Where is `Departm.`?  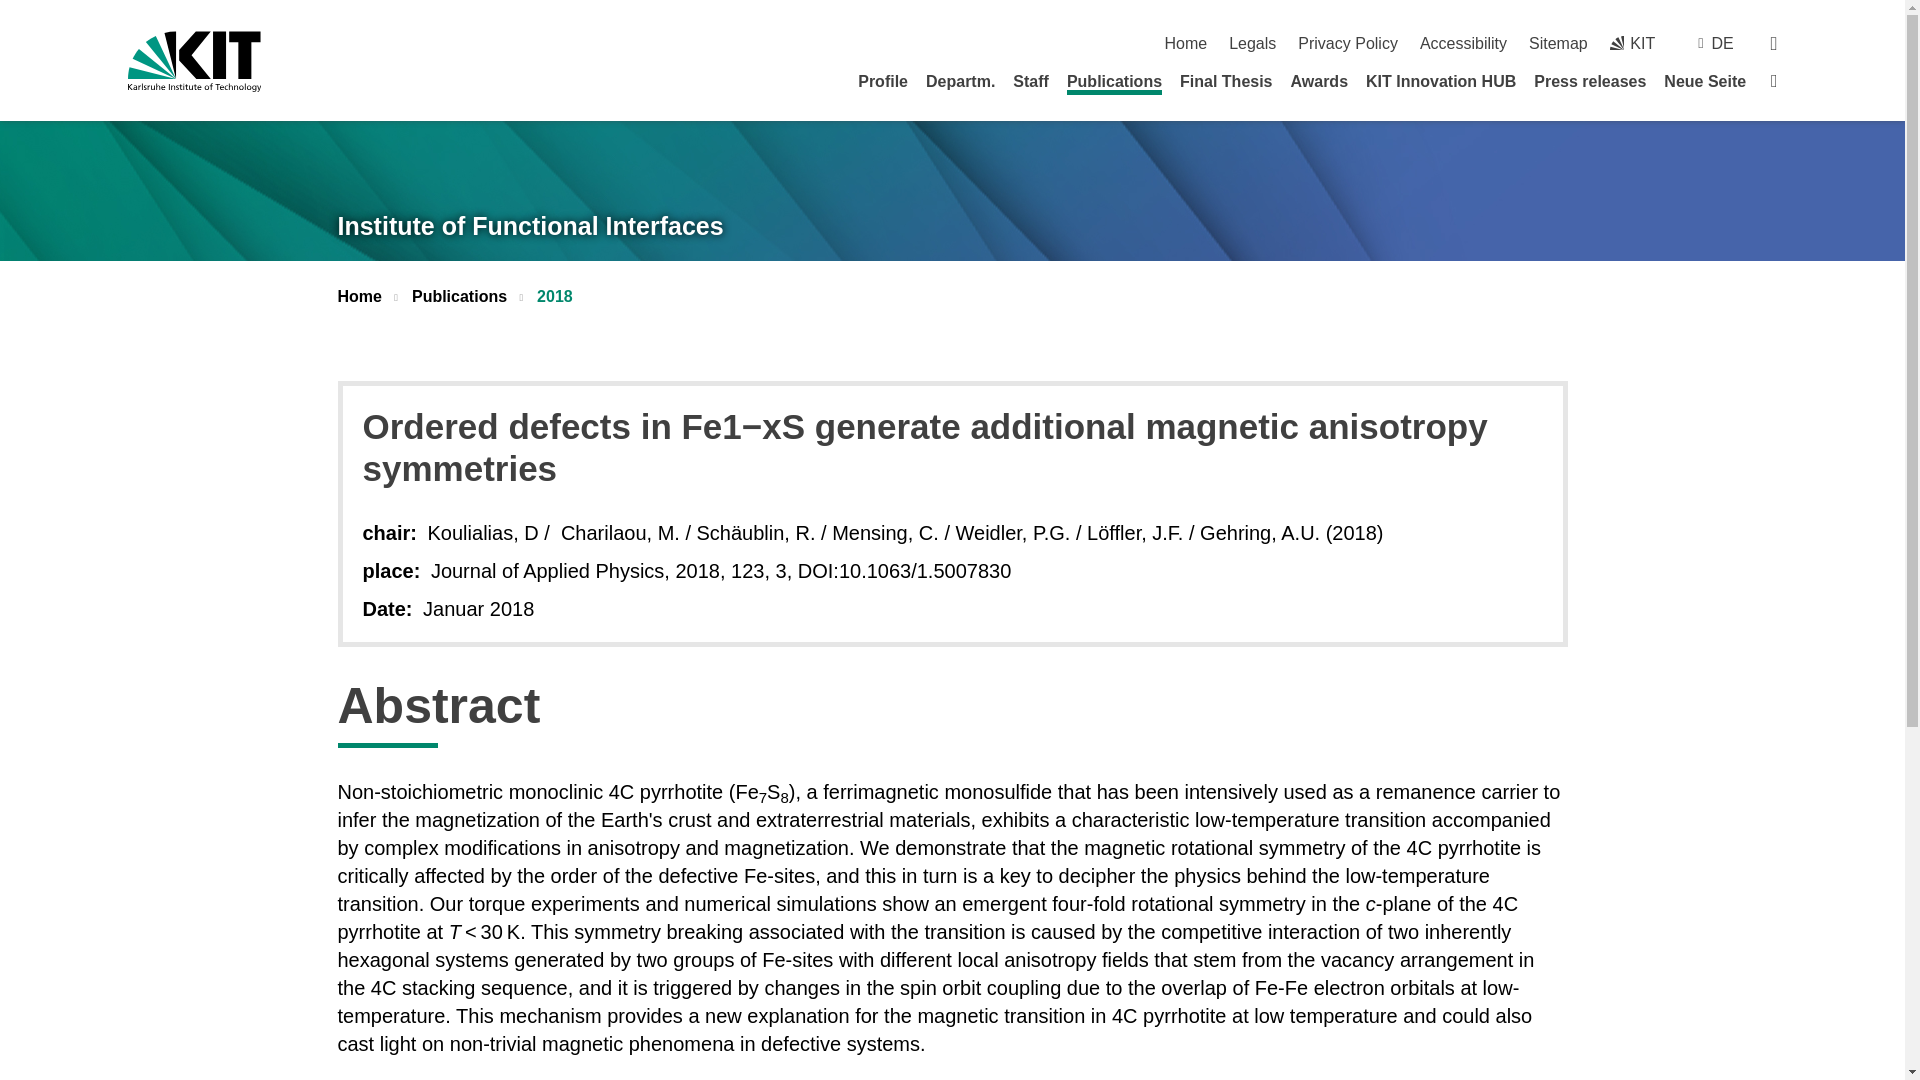
Departm. is located at coordinates (960, 81).